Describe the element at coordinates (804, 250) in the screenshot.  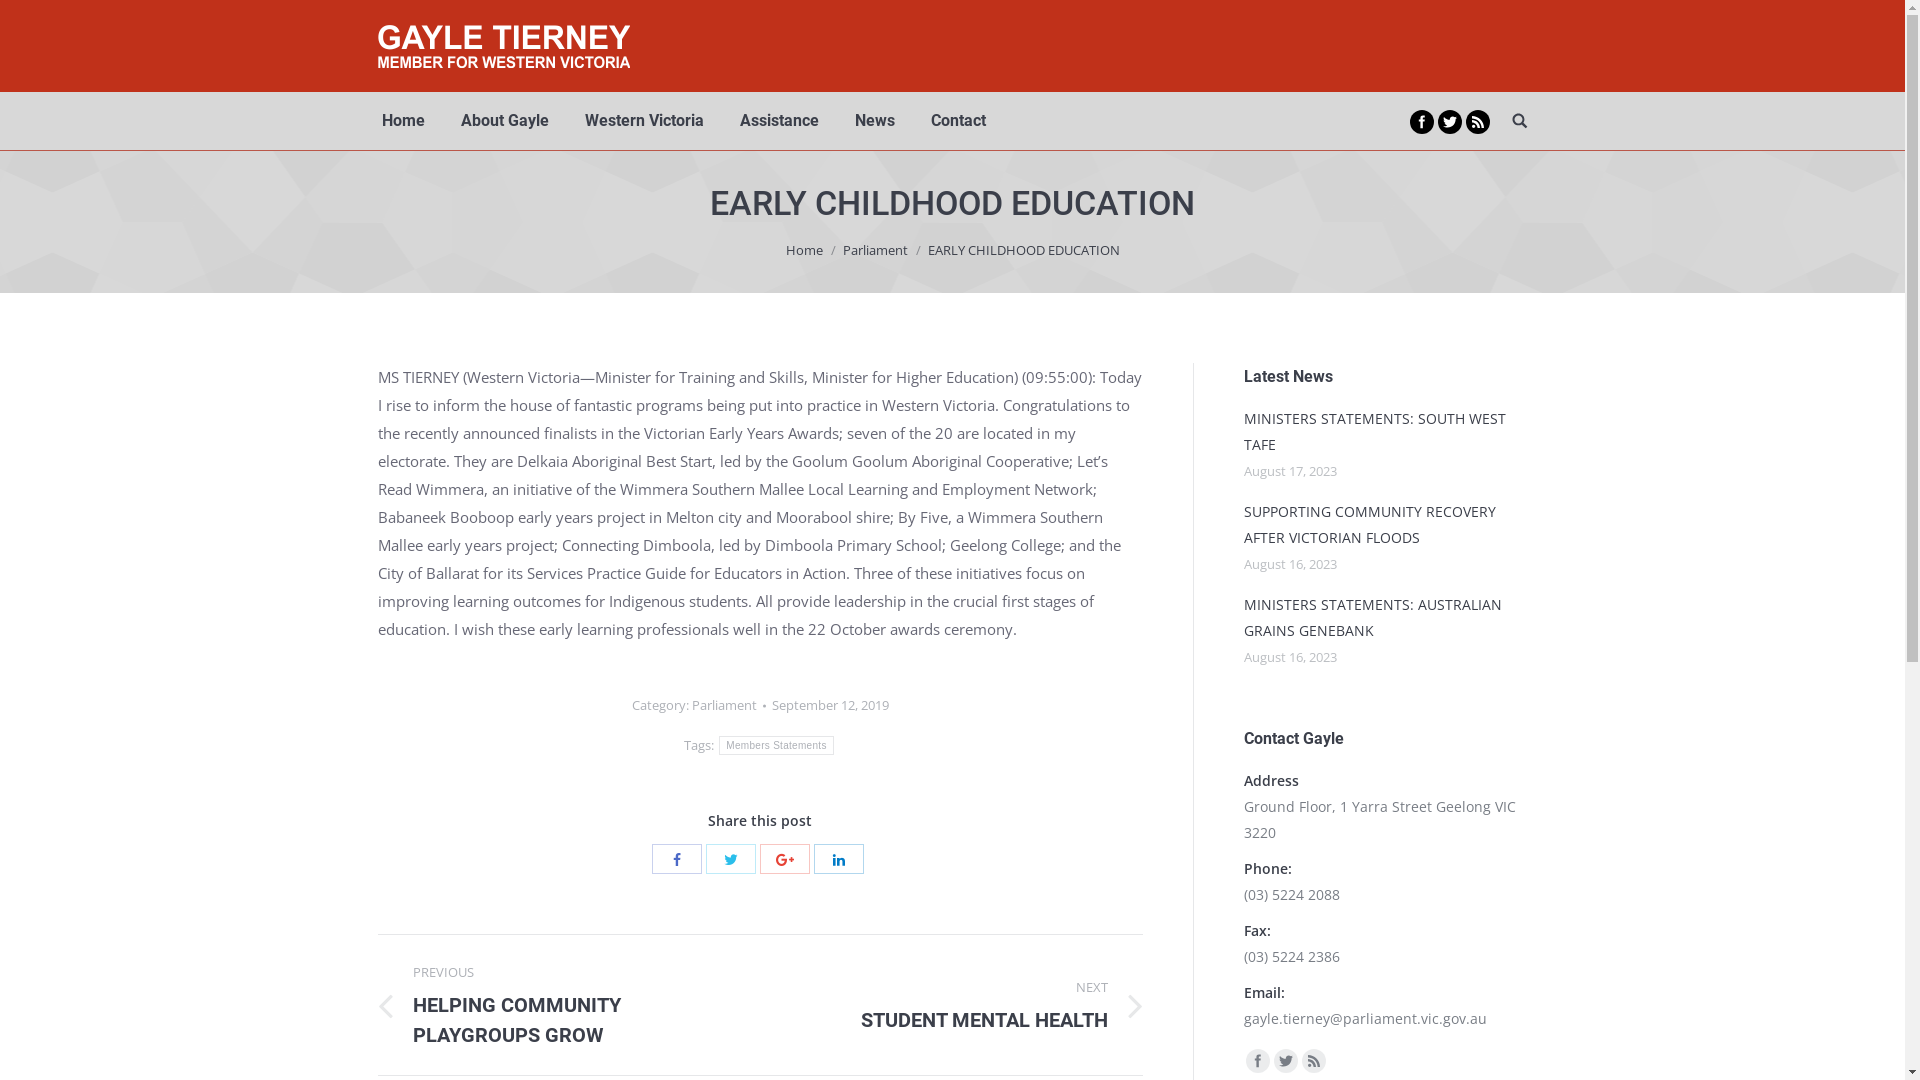
I see `Home` at that location.